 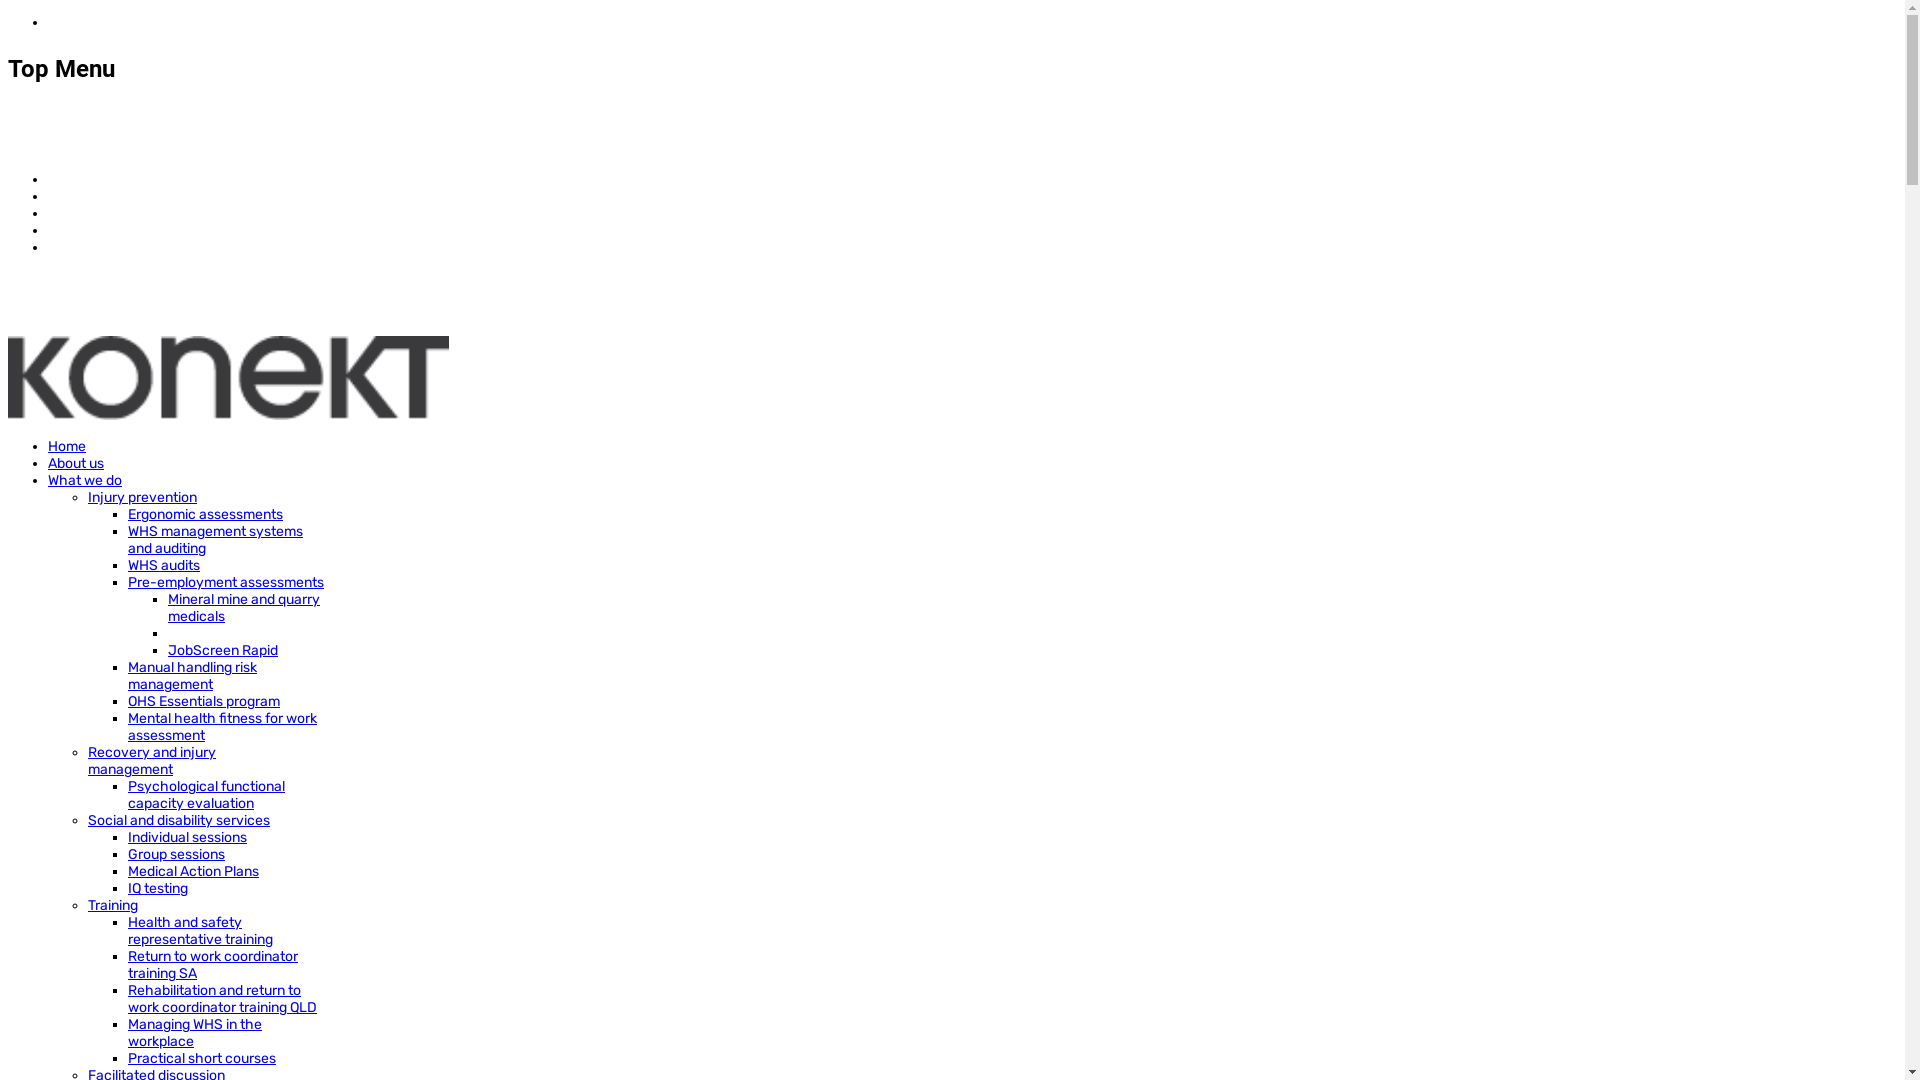 What do you see at coordinates (158, 888) in the screenshot?
I see `IQ testing` at bounding box center [158, 888].